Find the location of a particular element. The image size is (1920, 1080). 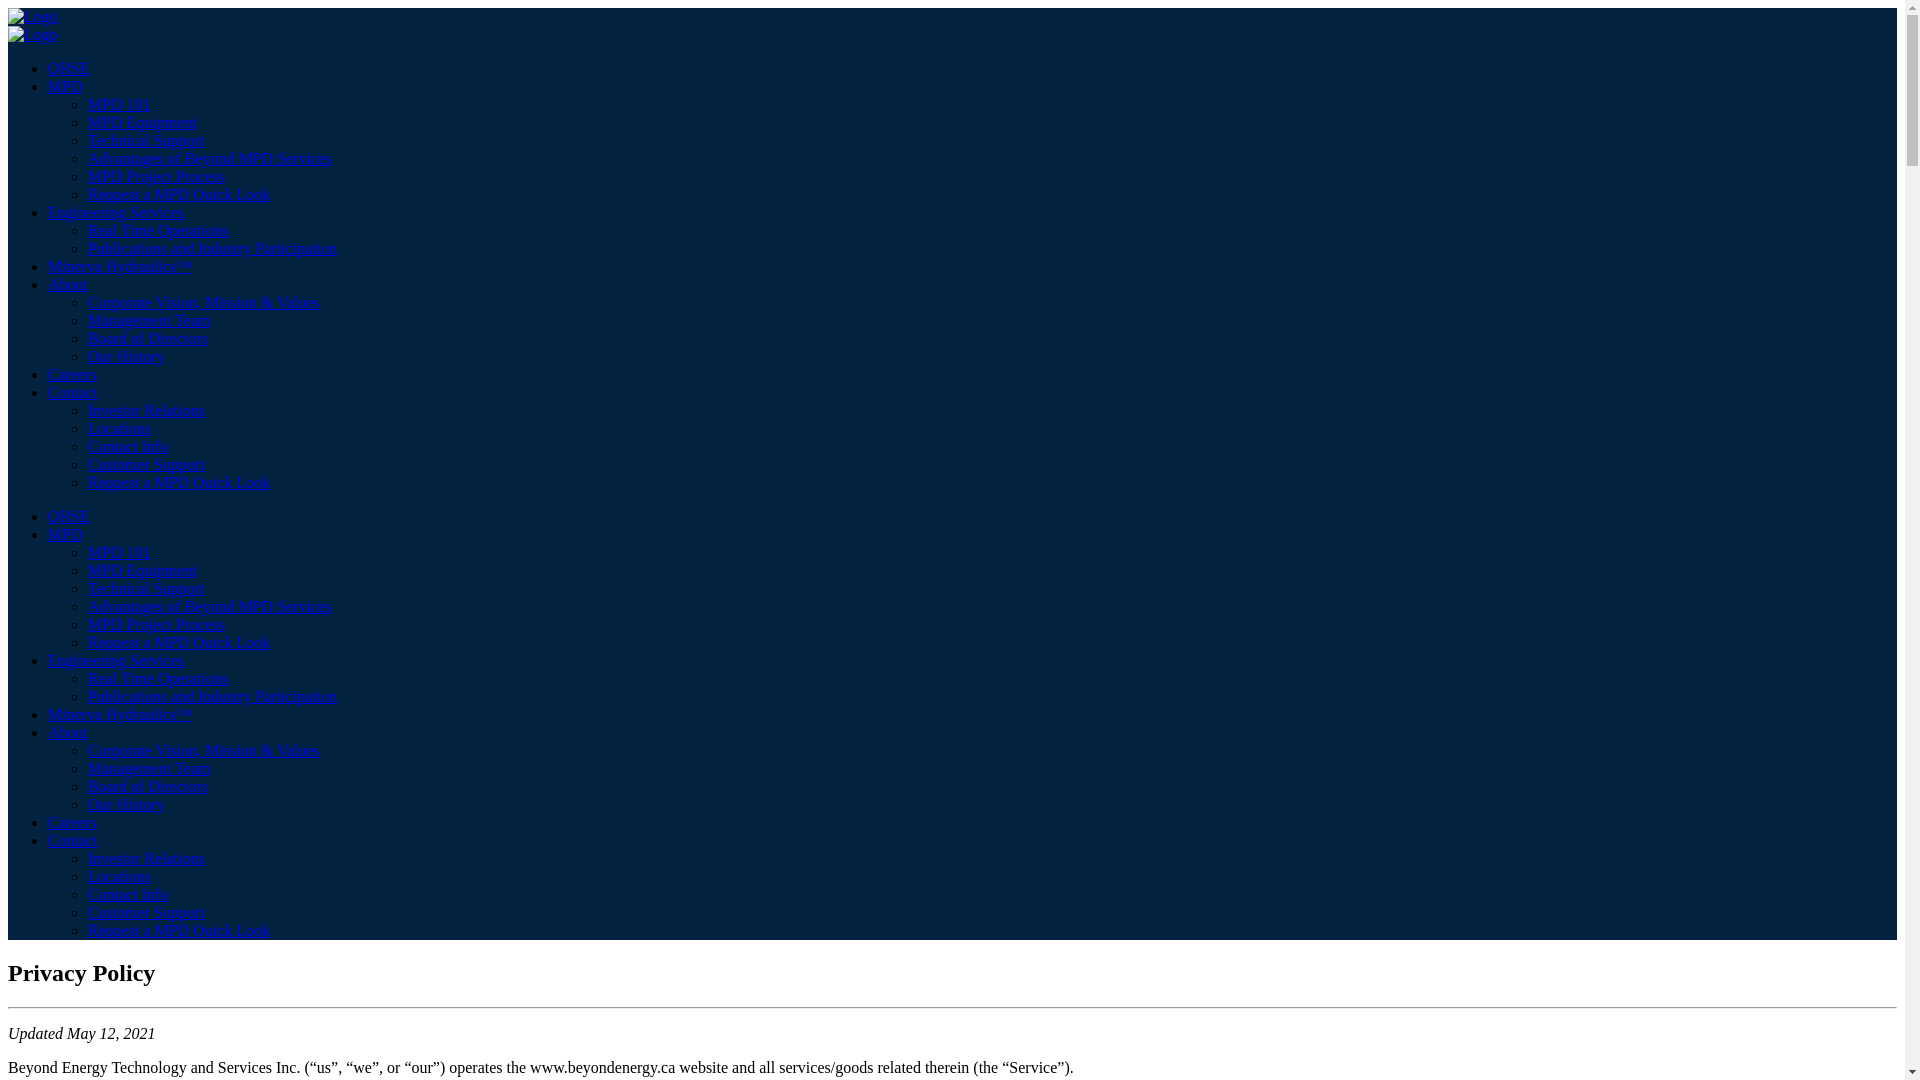

Publications and Industry Participation is located at coordinates (212, 248).